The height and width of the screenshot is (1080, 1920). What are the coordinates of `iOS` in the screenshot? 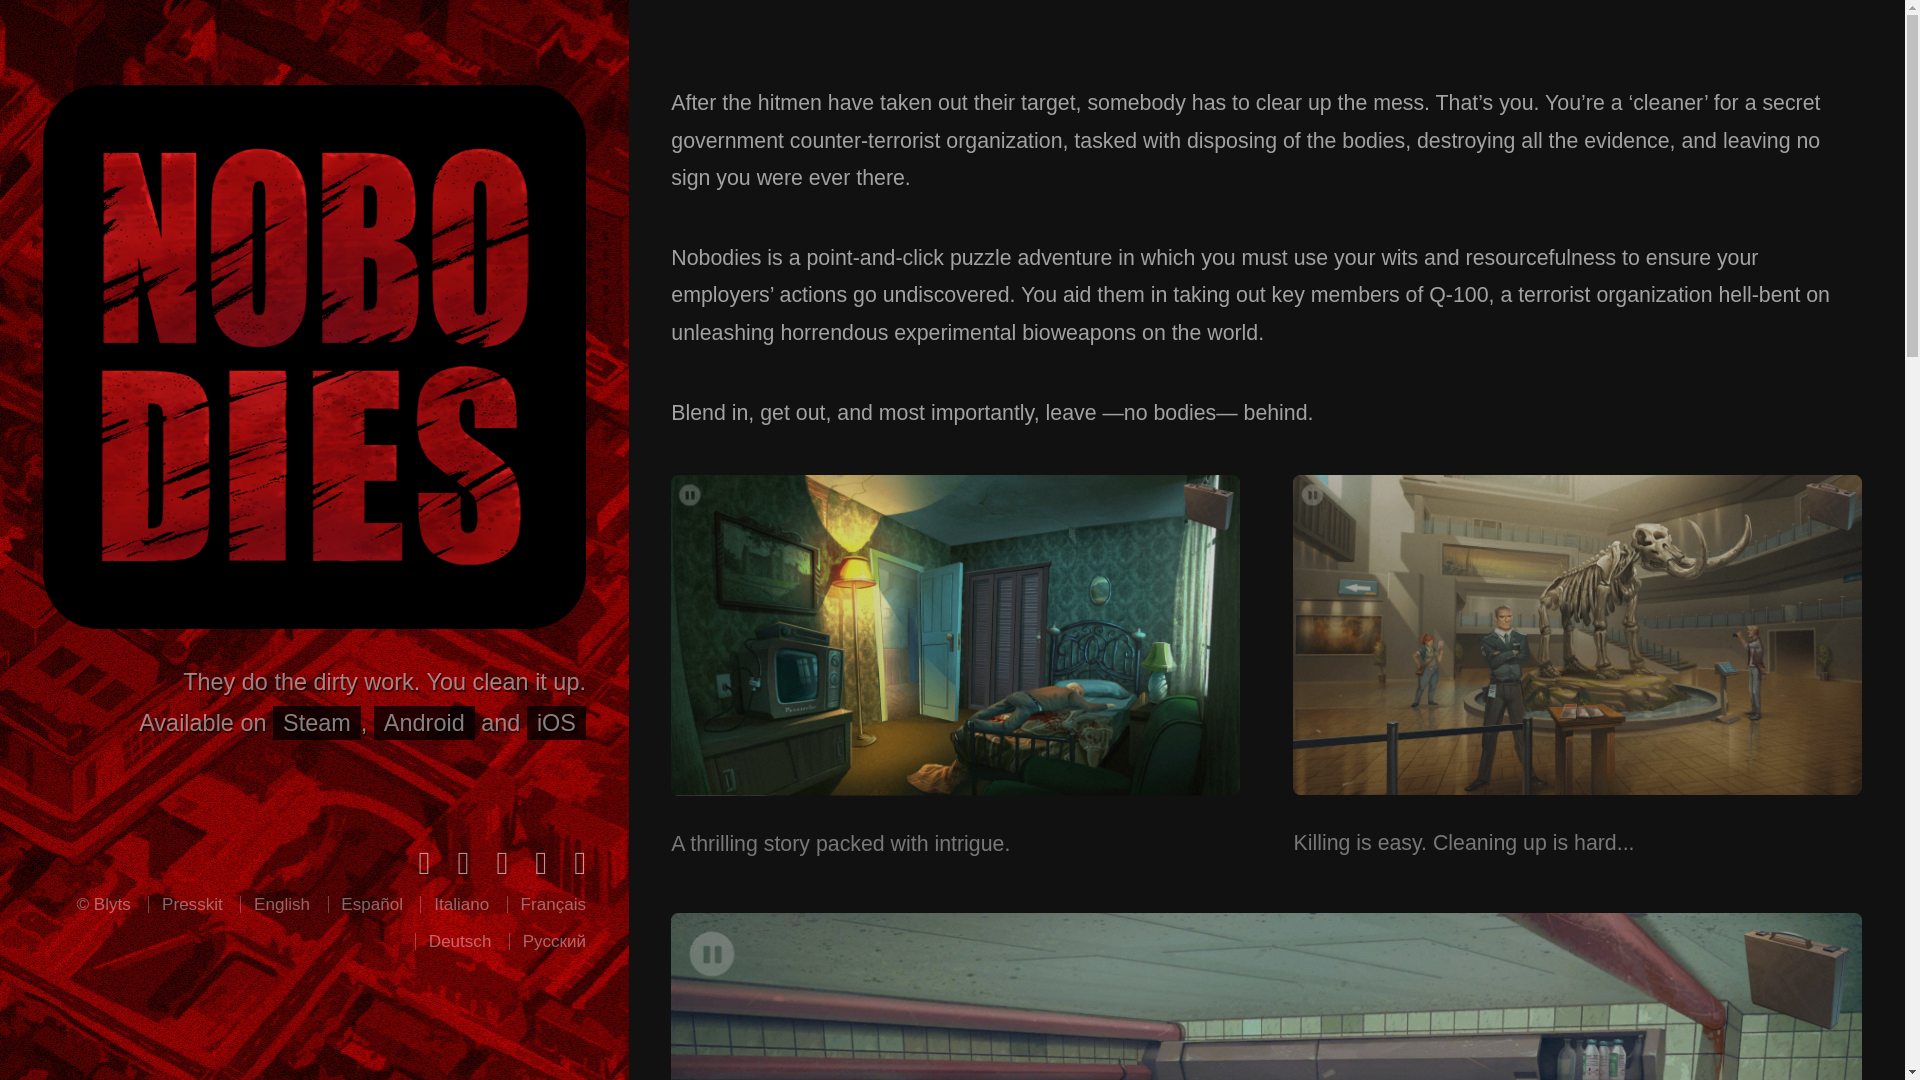 It's located at (556, 722).